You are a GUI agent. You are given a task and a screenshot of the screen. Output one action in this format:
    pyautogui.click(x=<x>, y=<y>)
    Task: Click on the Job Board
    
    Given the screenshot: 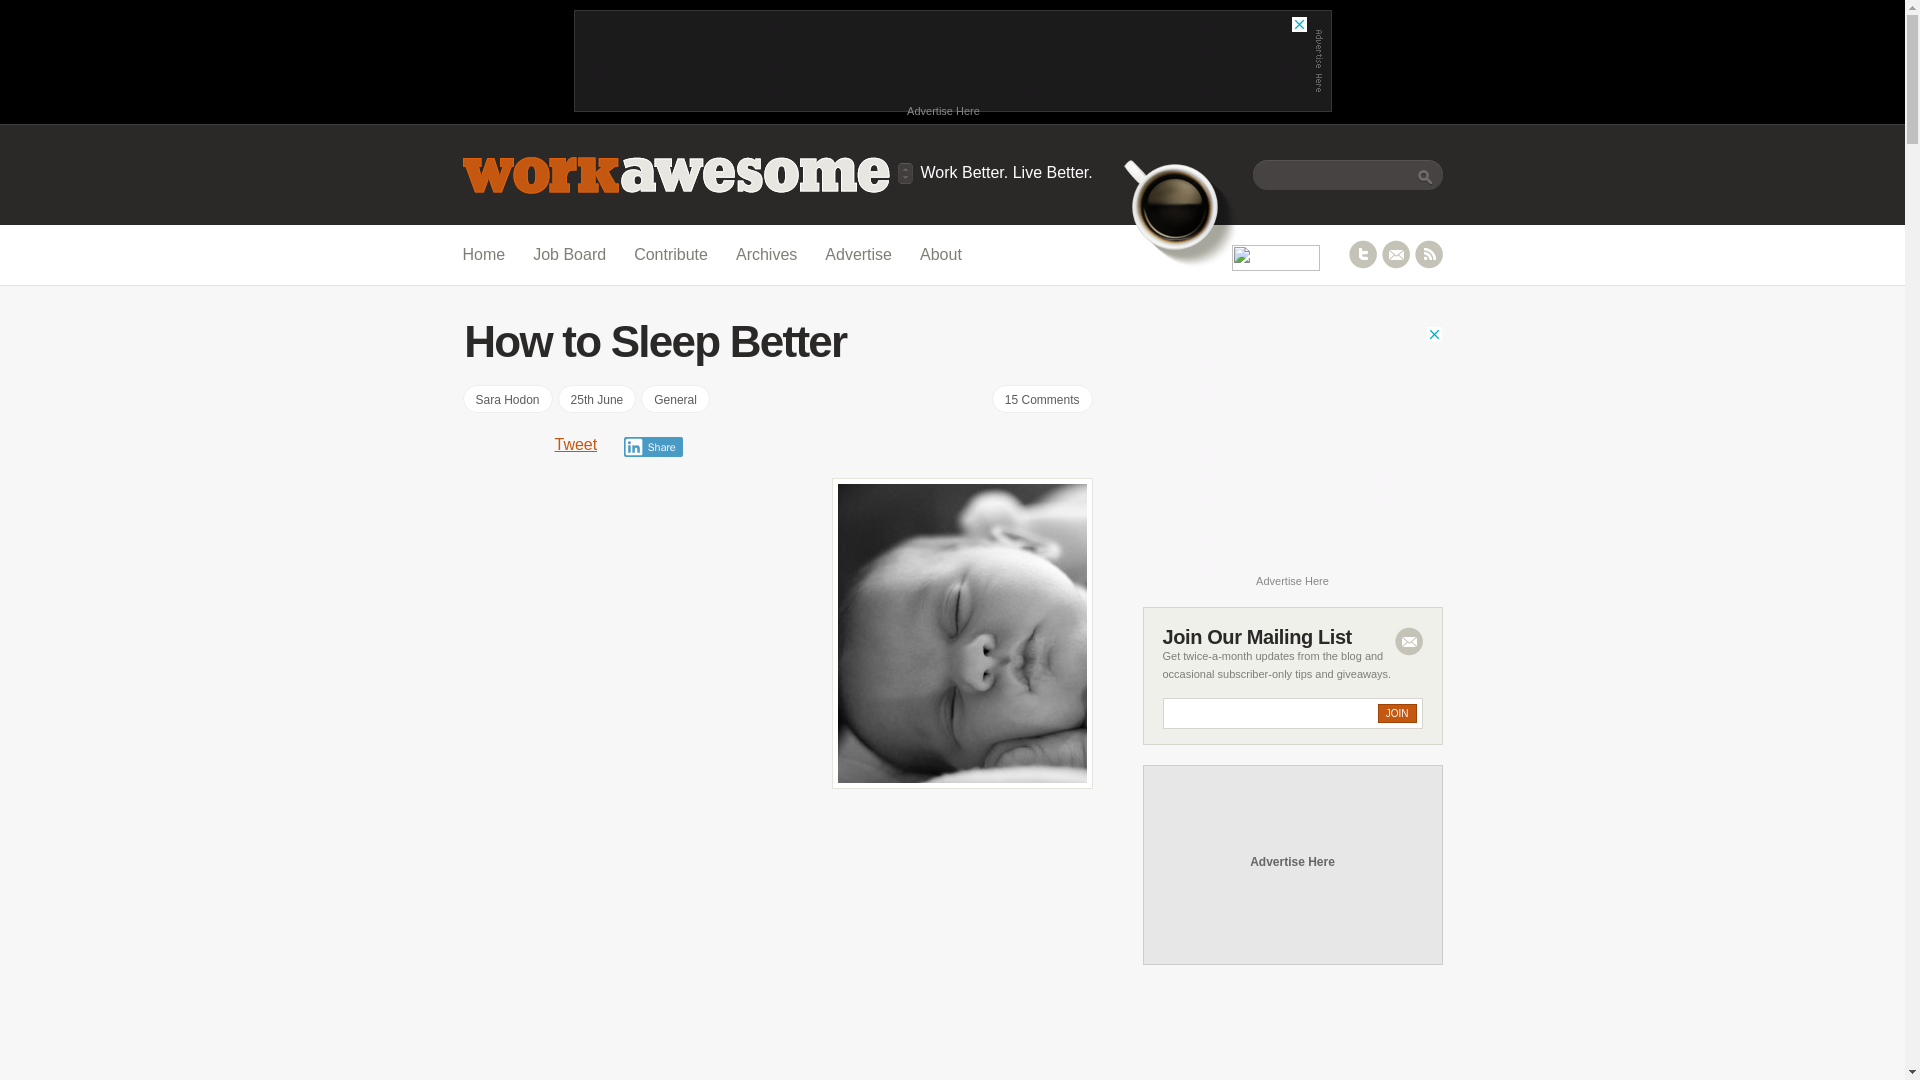 What is the action you would take?
    pyautogui.click(x=569, y=254)
    